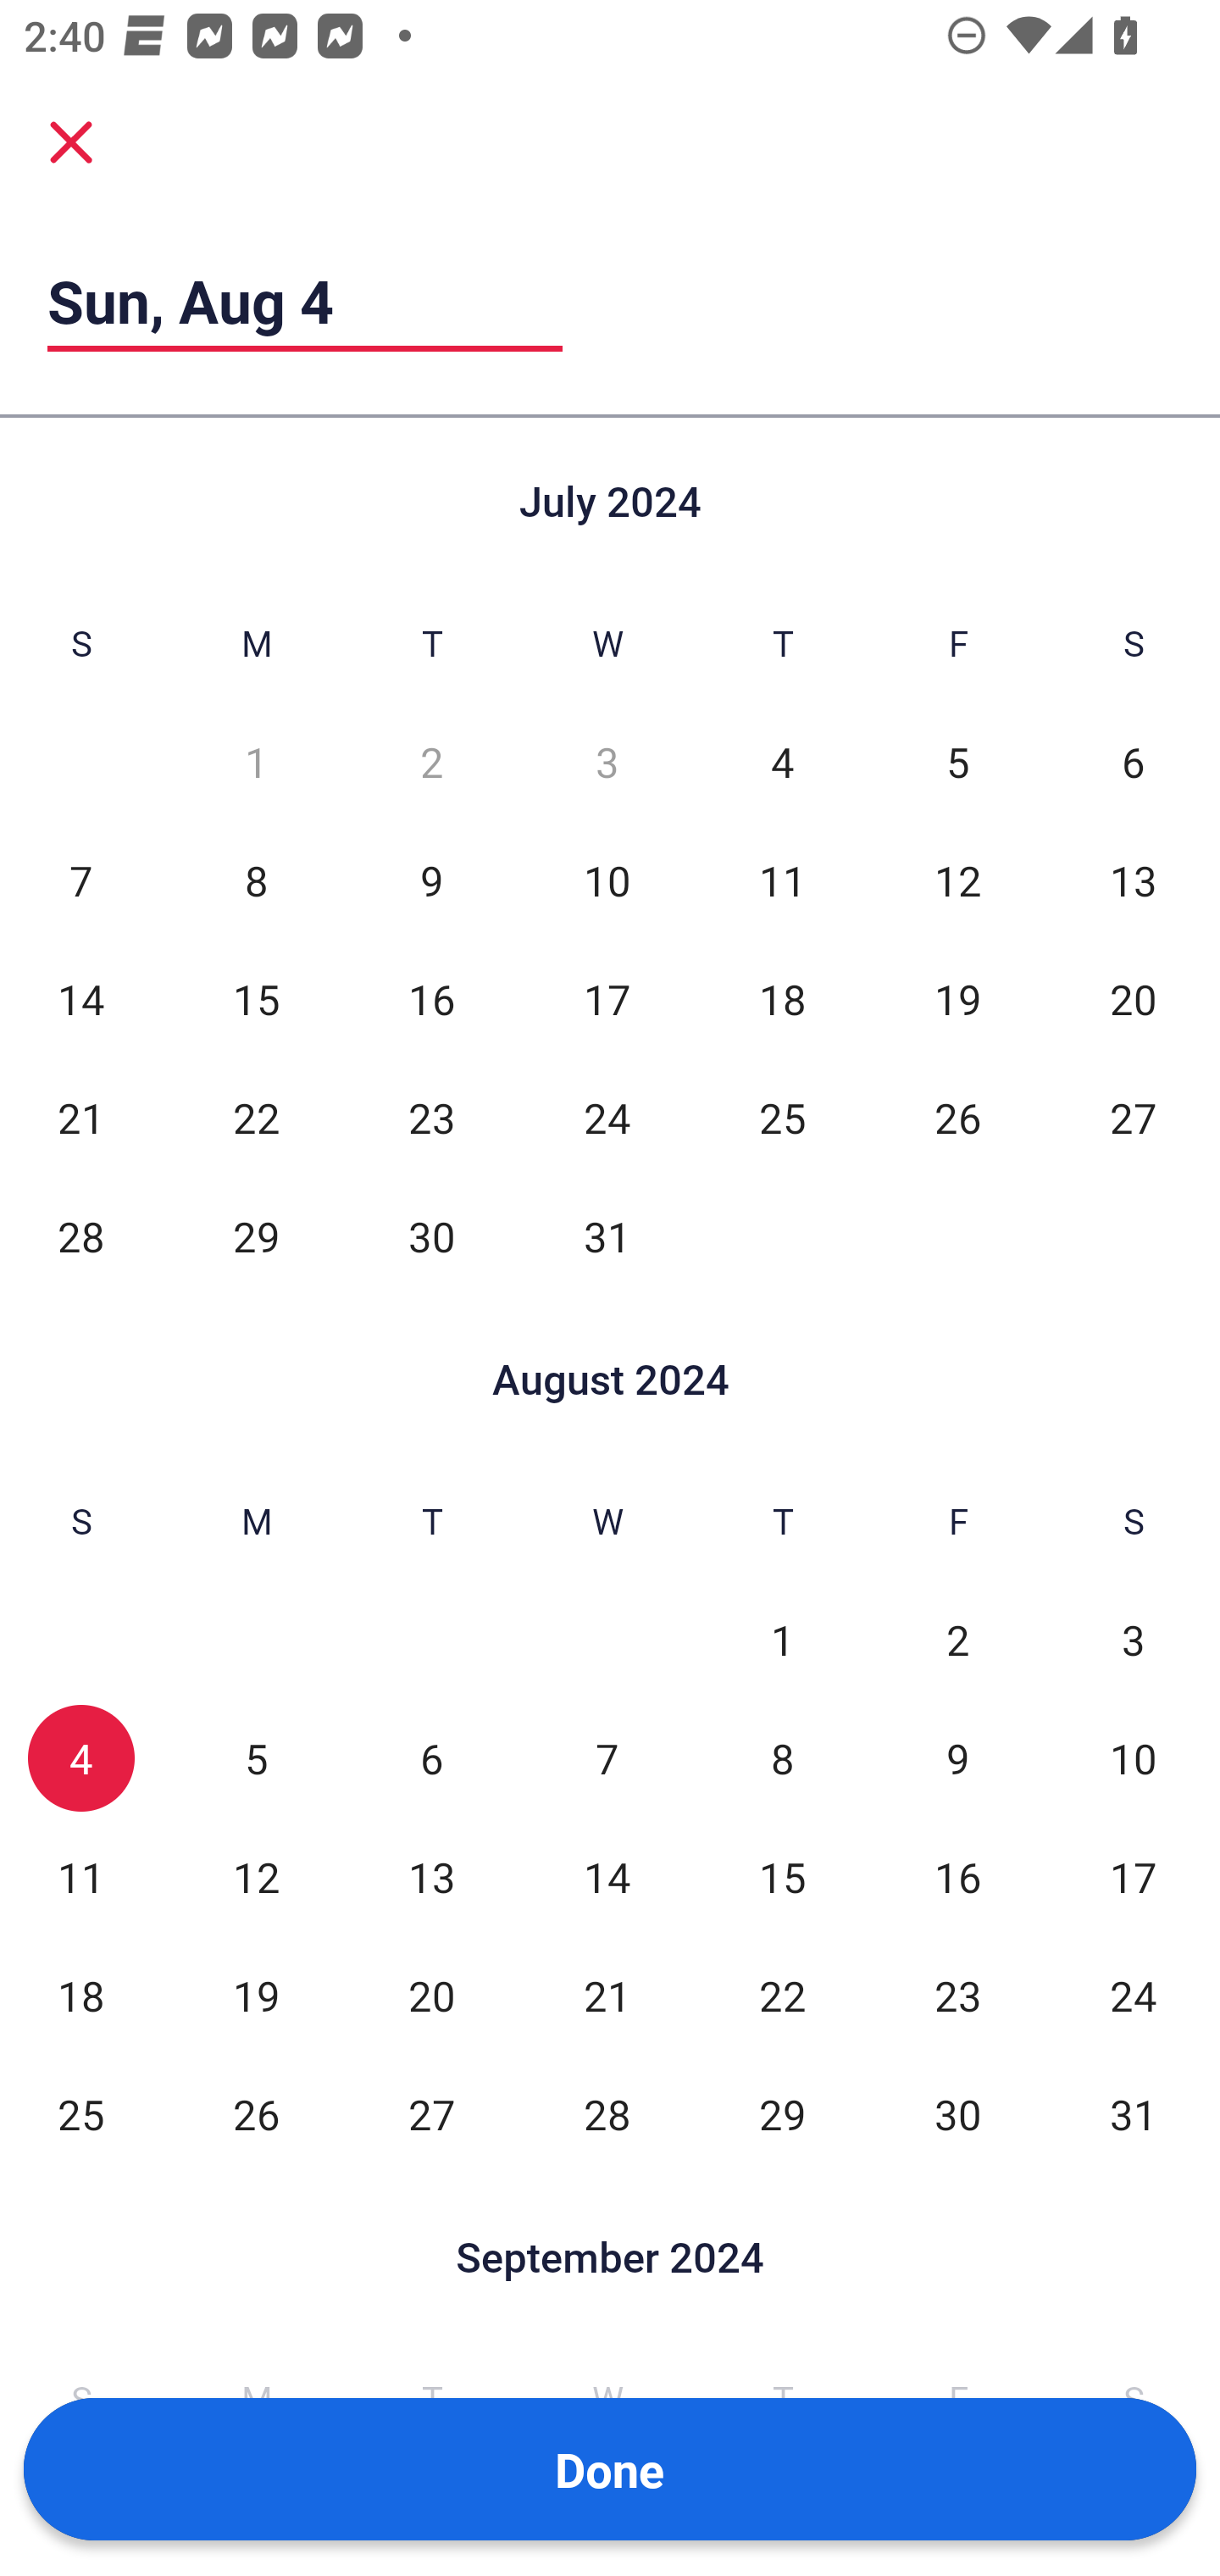 This screenshot has height=2576, width=1220. Describe the element at coordinates (607, 1878) in the screenshot. I see `14 Wed, Aug 14, Not Selected` at that location.